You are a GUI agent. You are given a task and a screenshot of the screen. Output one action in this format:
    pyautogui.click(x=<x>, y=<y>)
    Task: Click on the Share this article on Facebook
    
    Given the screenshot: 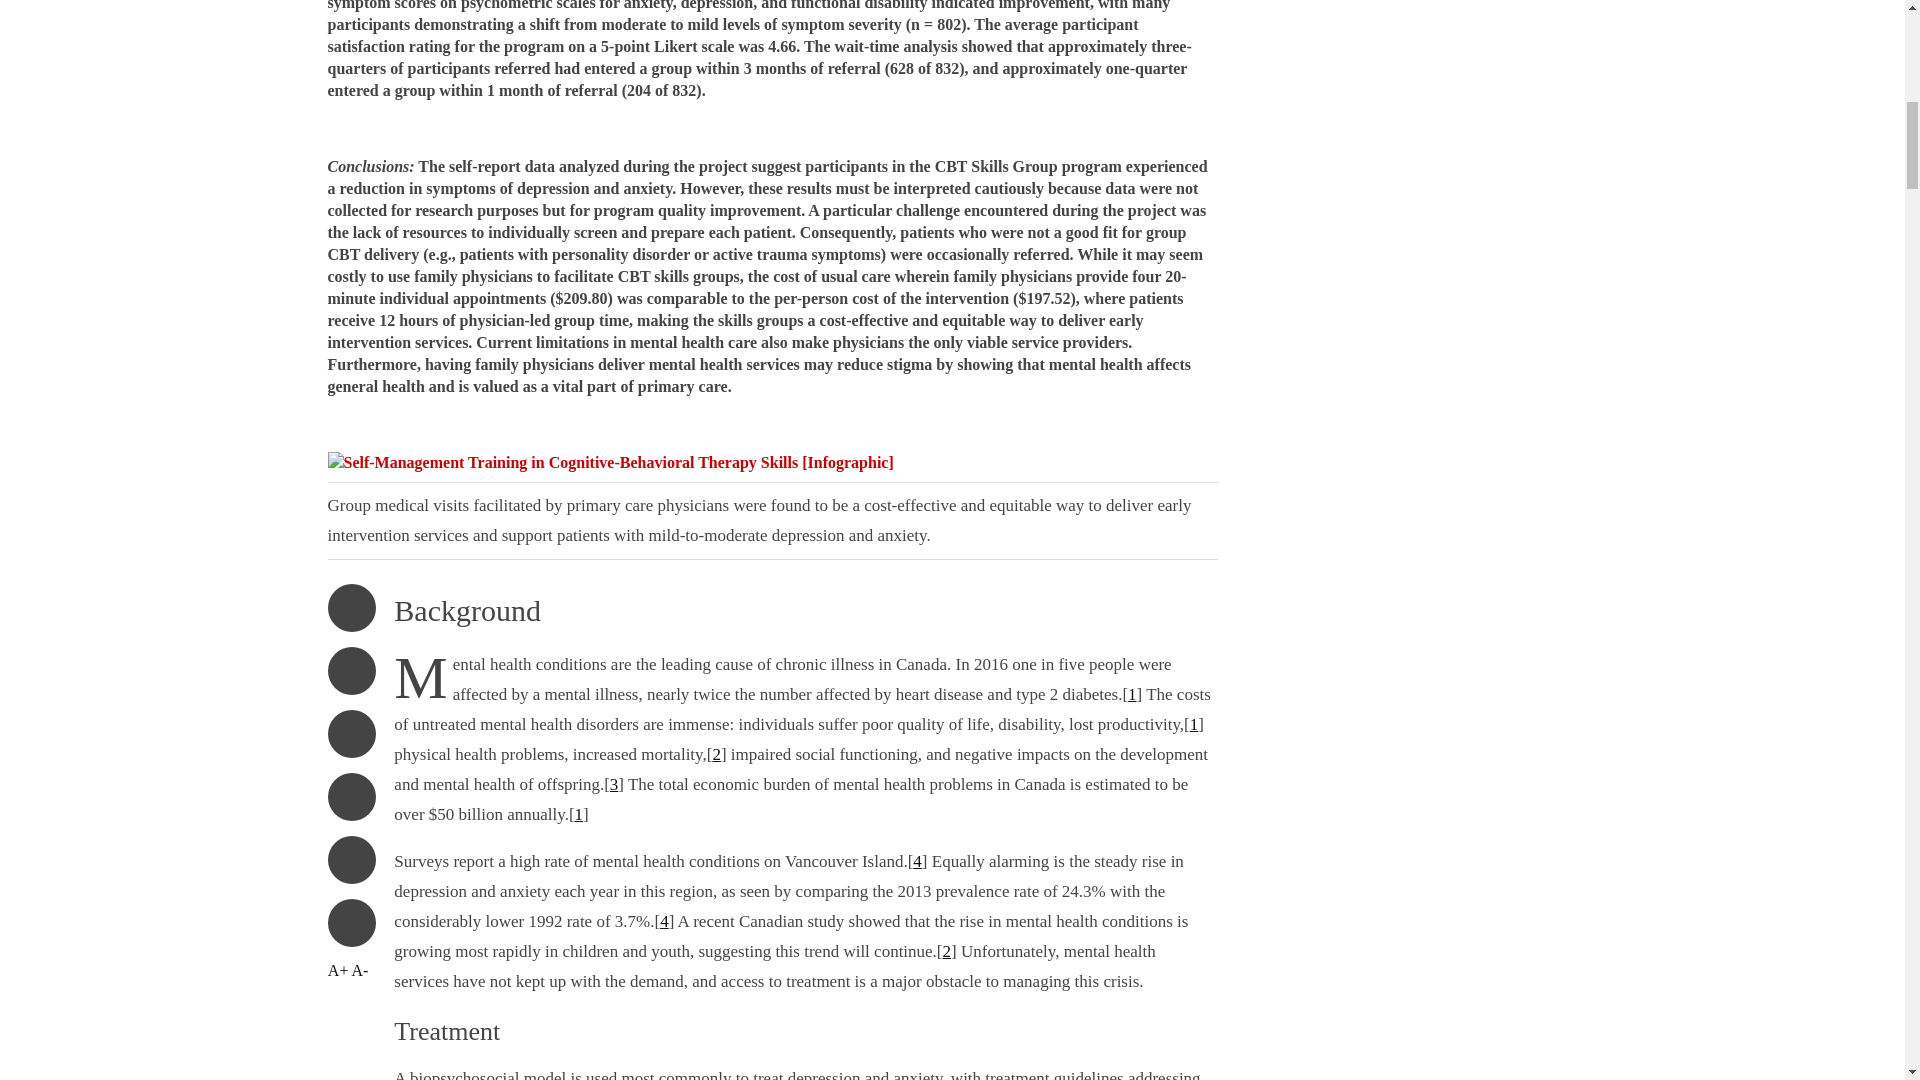 What is the action you would take?
    pyautogui.click(x=352, y=860)
    